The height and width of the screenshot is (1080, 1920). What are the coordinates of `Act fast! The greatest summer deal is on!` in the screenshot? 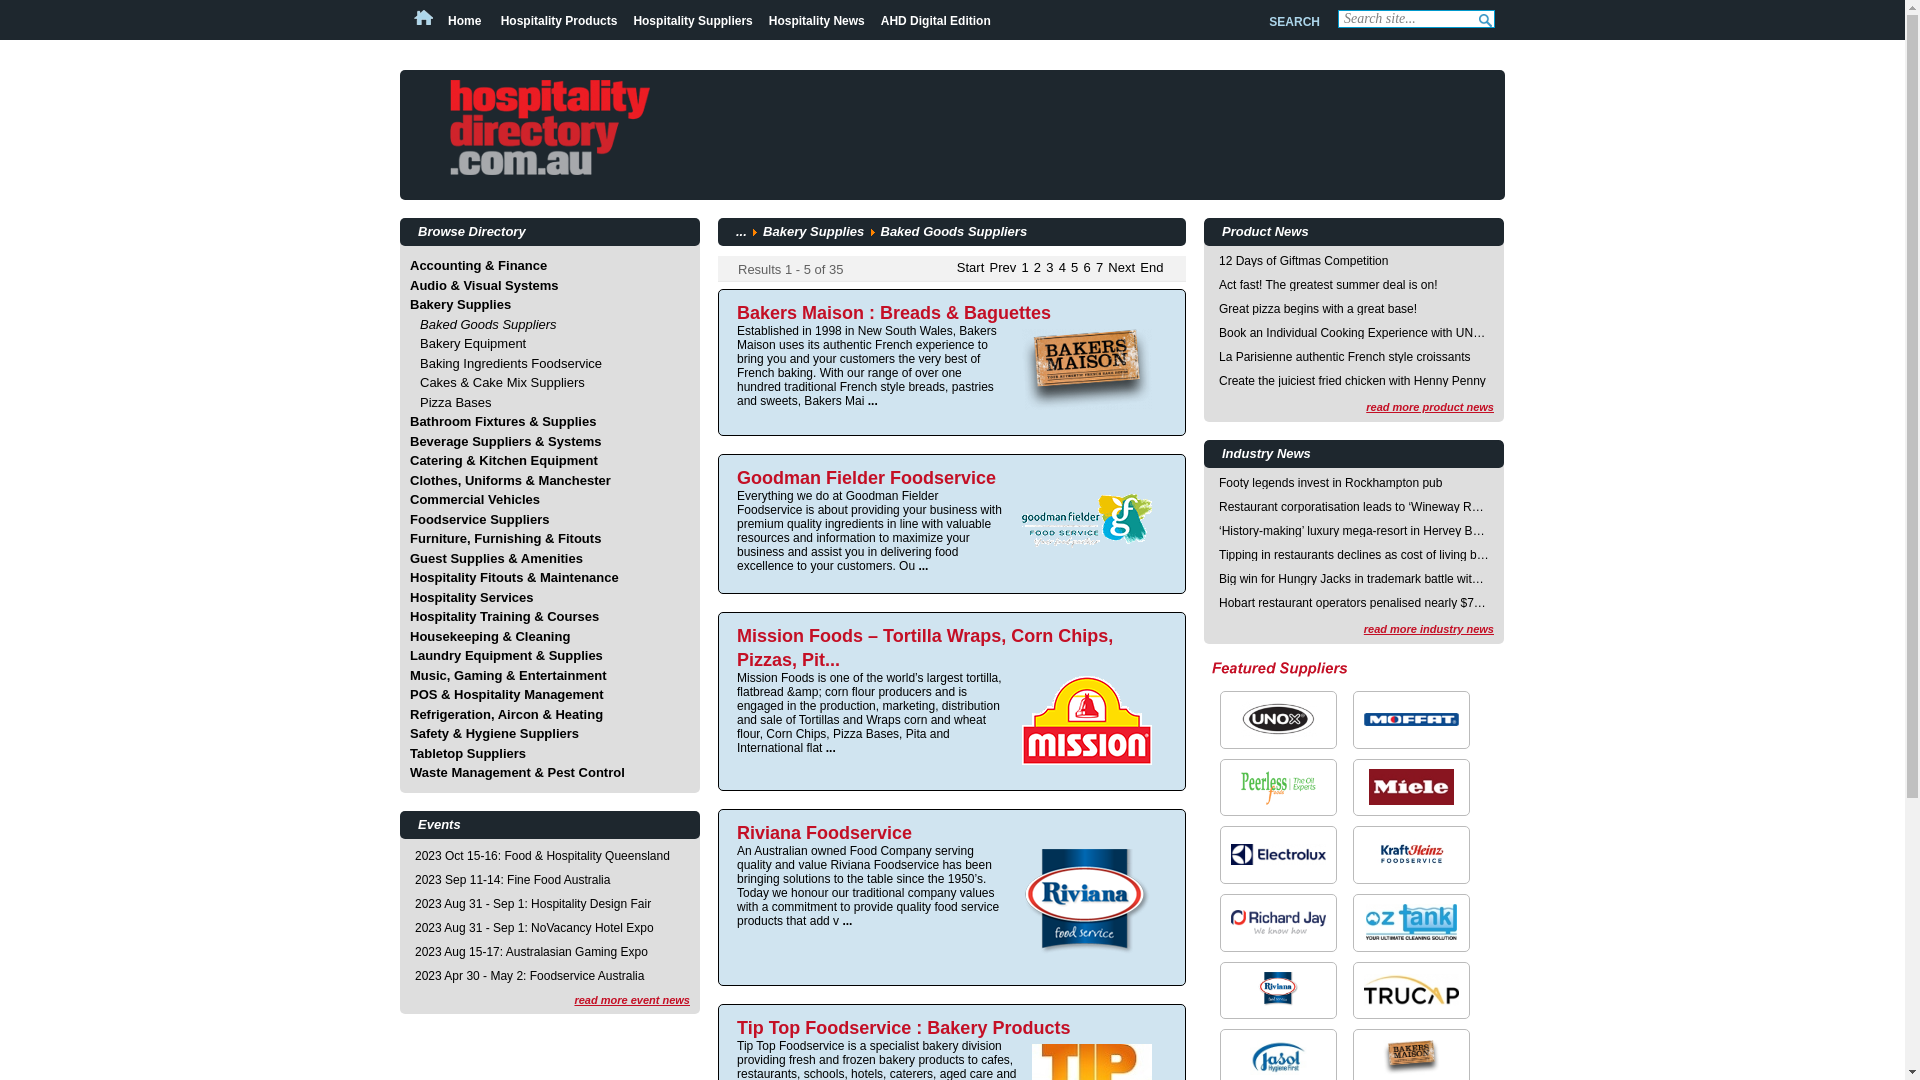 It's located at (1354, 285).